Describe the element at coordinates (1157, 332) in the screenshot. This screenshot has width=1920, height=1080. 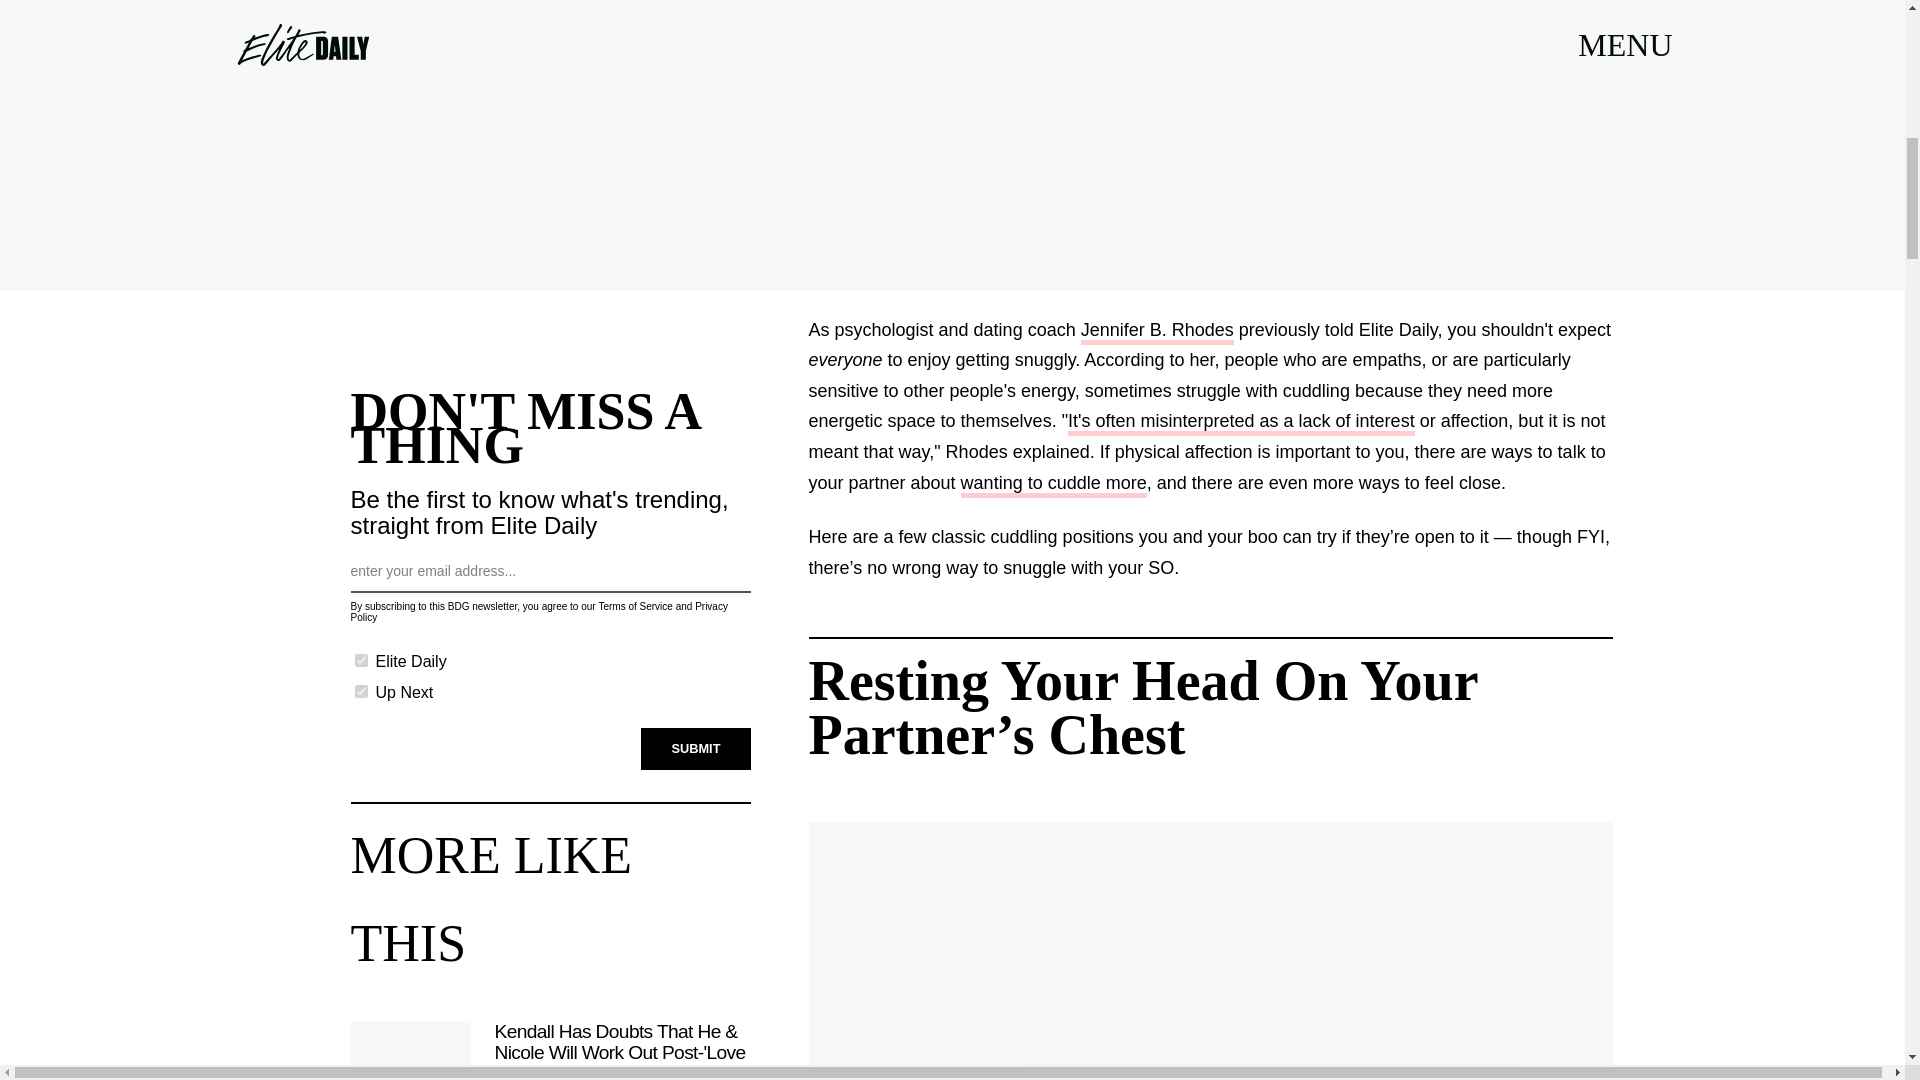
I see `Jennifer B. Rhodes` at that location.